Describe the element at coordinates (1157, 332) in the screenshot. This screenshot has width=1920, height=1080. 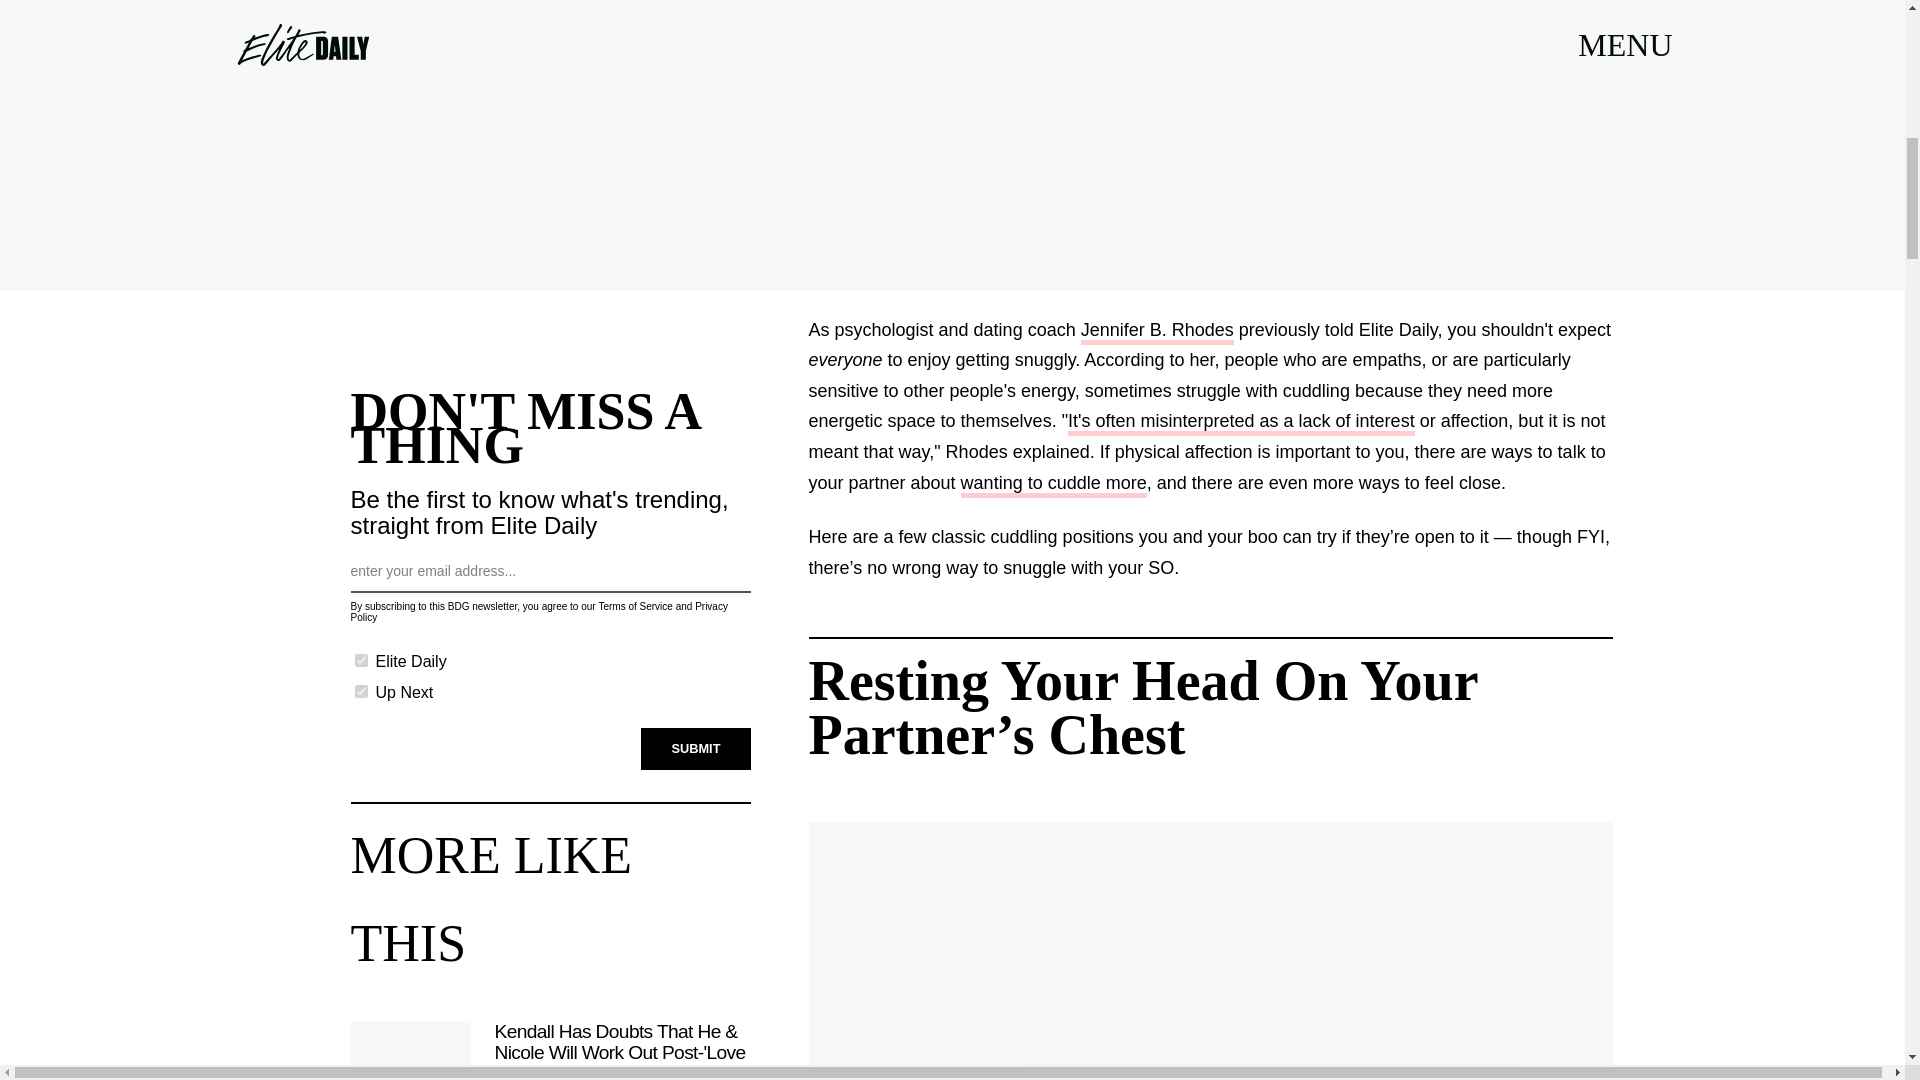
I see `Jennifer B. Rhodes` at that location.